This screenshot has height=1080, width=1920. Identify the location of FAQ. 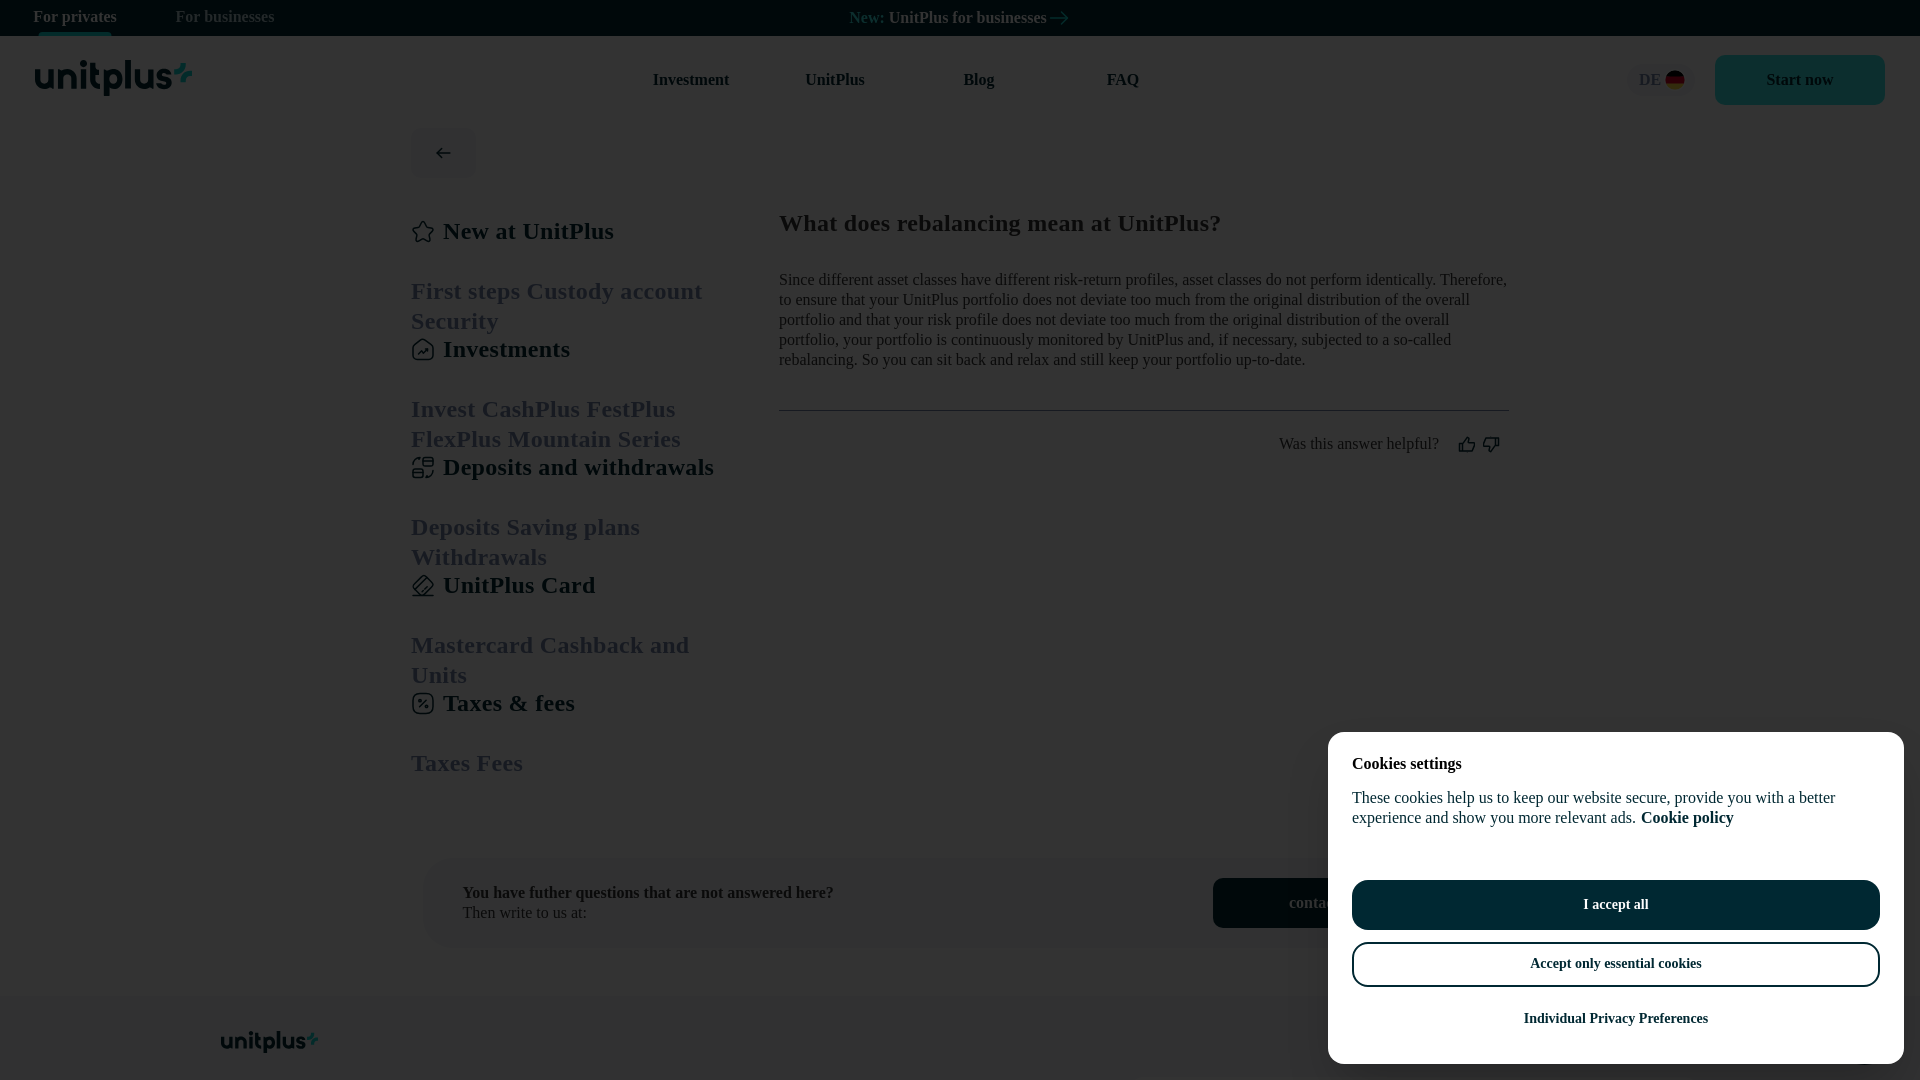
(1122, 80).